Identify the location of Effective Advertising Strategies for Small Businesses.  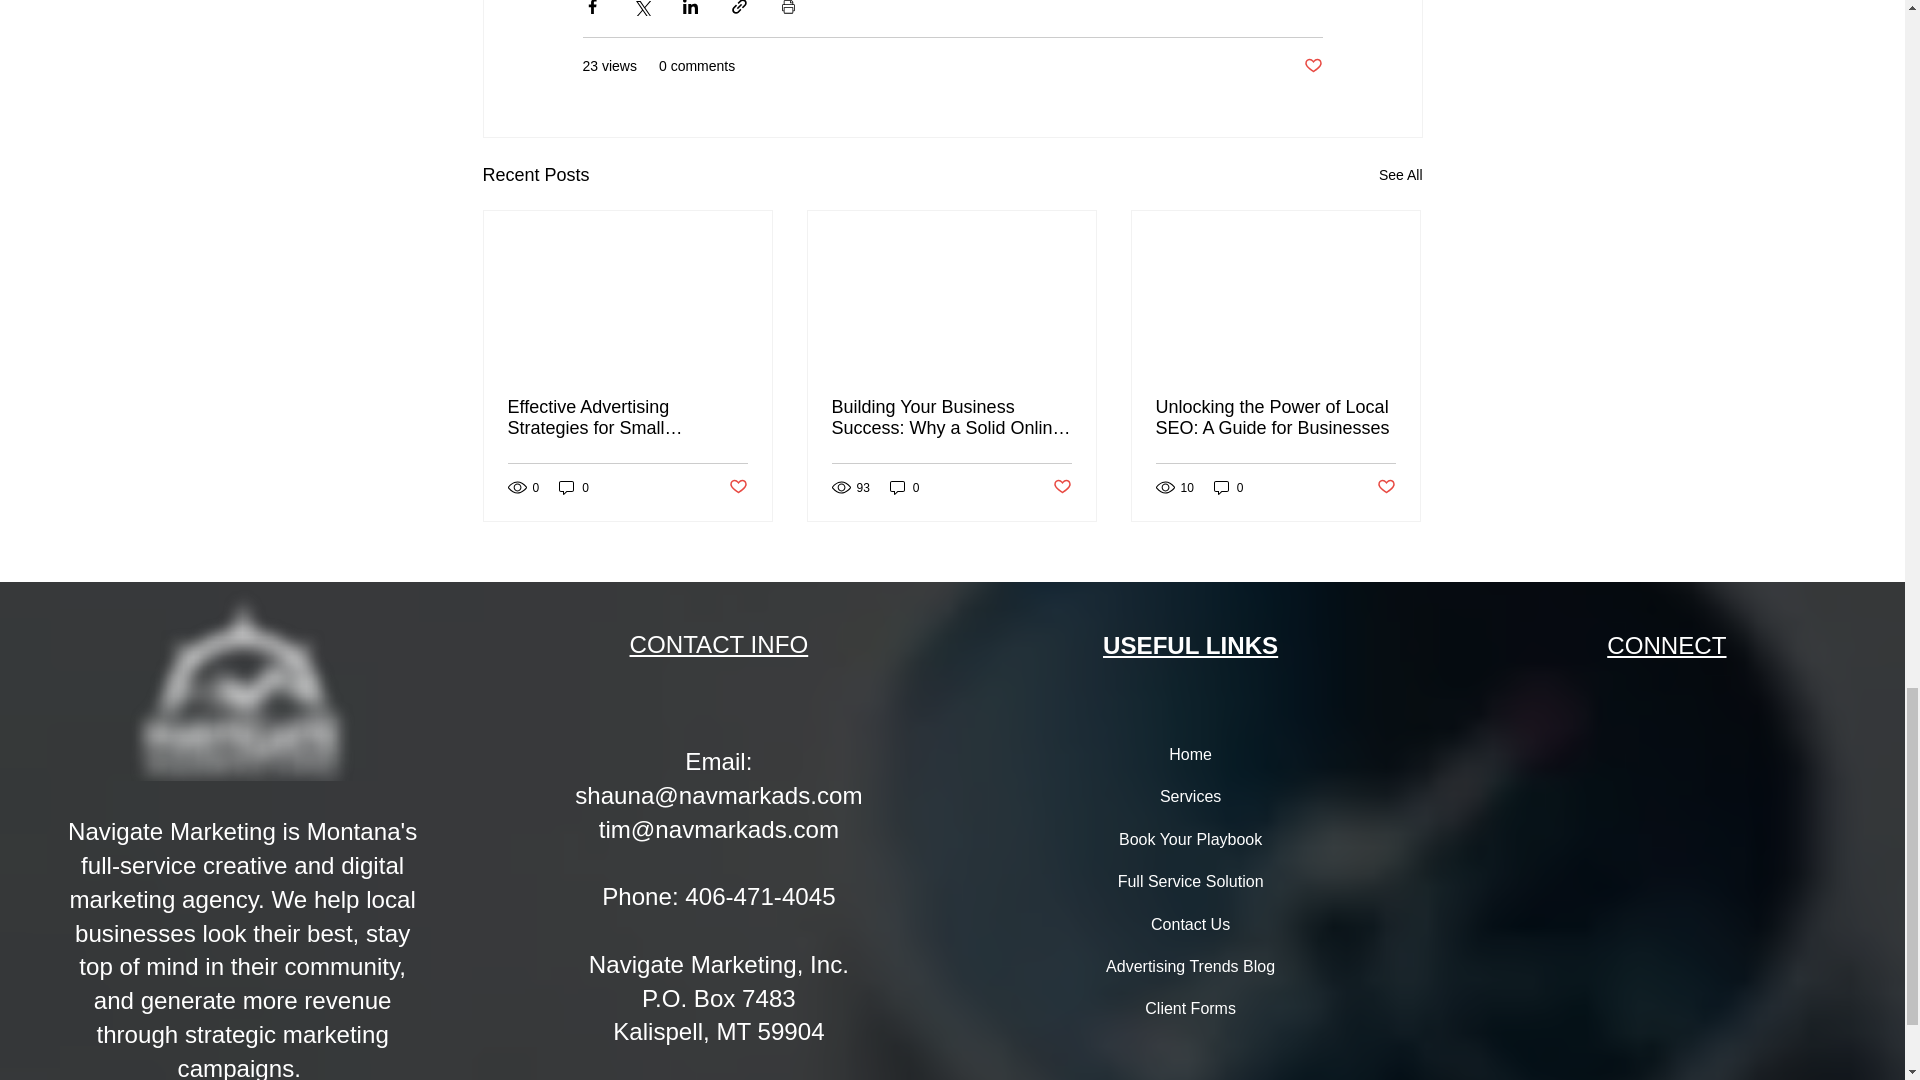
(628, 418).